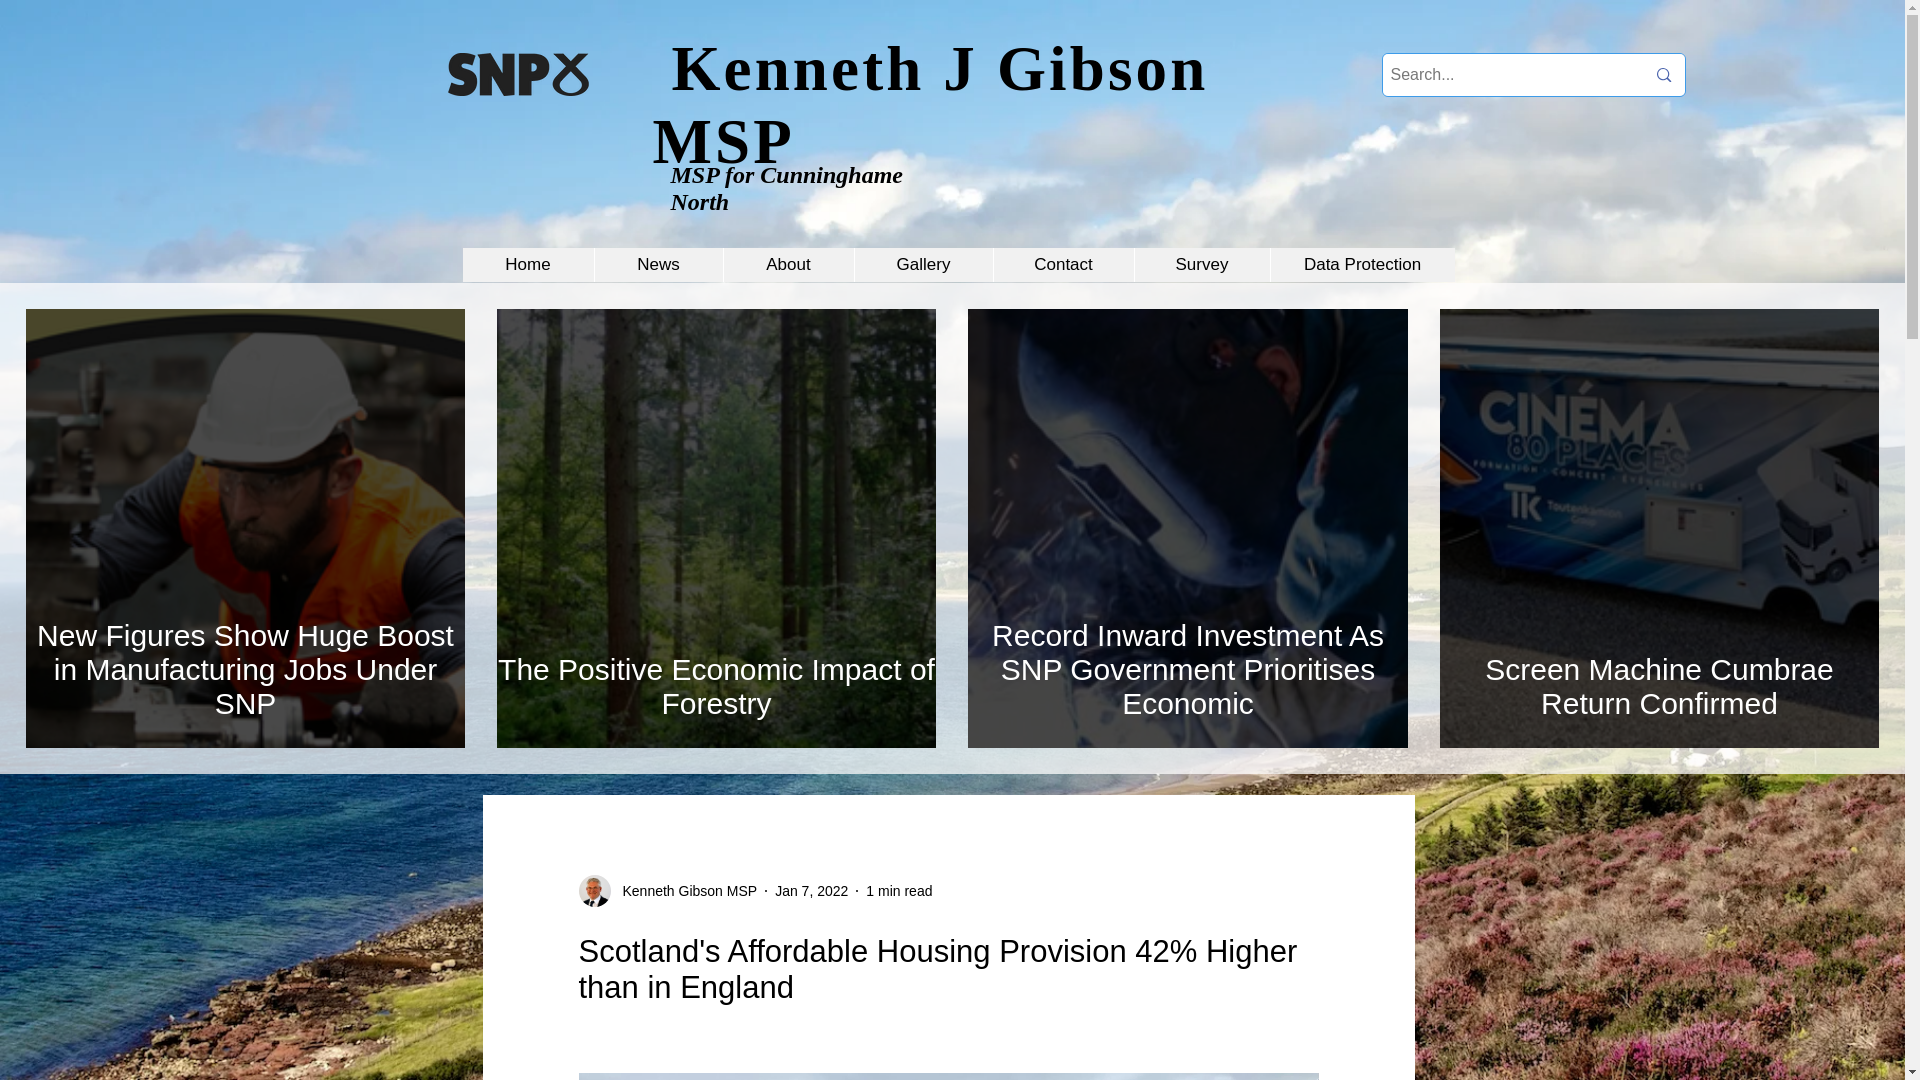 The image size is (1920, 1080). Describe the element at coordinates (786, 188) in the screenshot. I see `MSP for Cunninghame North` at that location.